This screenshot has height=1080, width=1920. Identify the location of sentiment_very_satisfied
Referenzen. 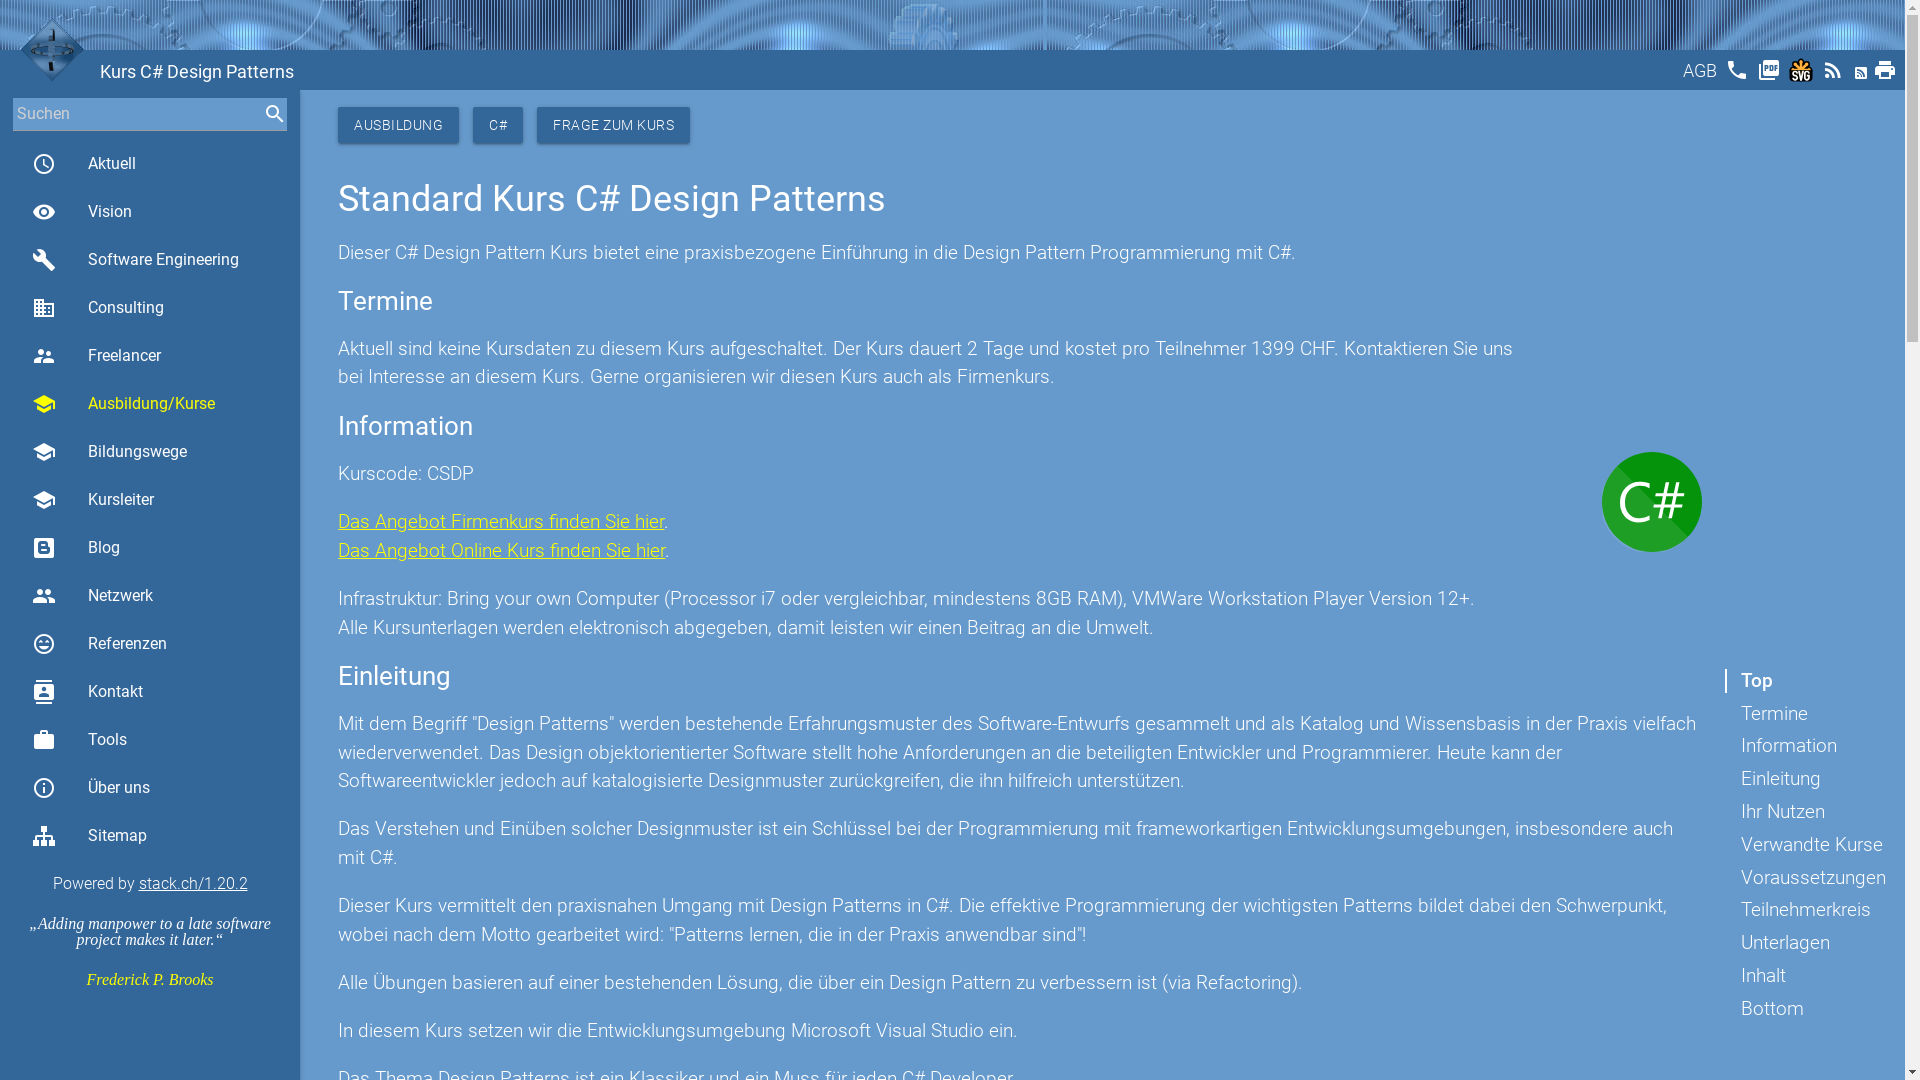
(150, 644).